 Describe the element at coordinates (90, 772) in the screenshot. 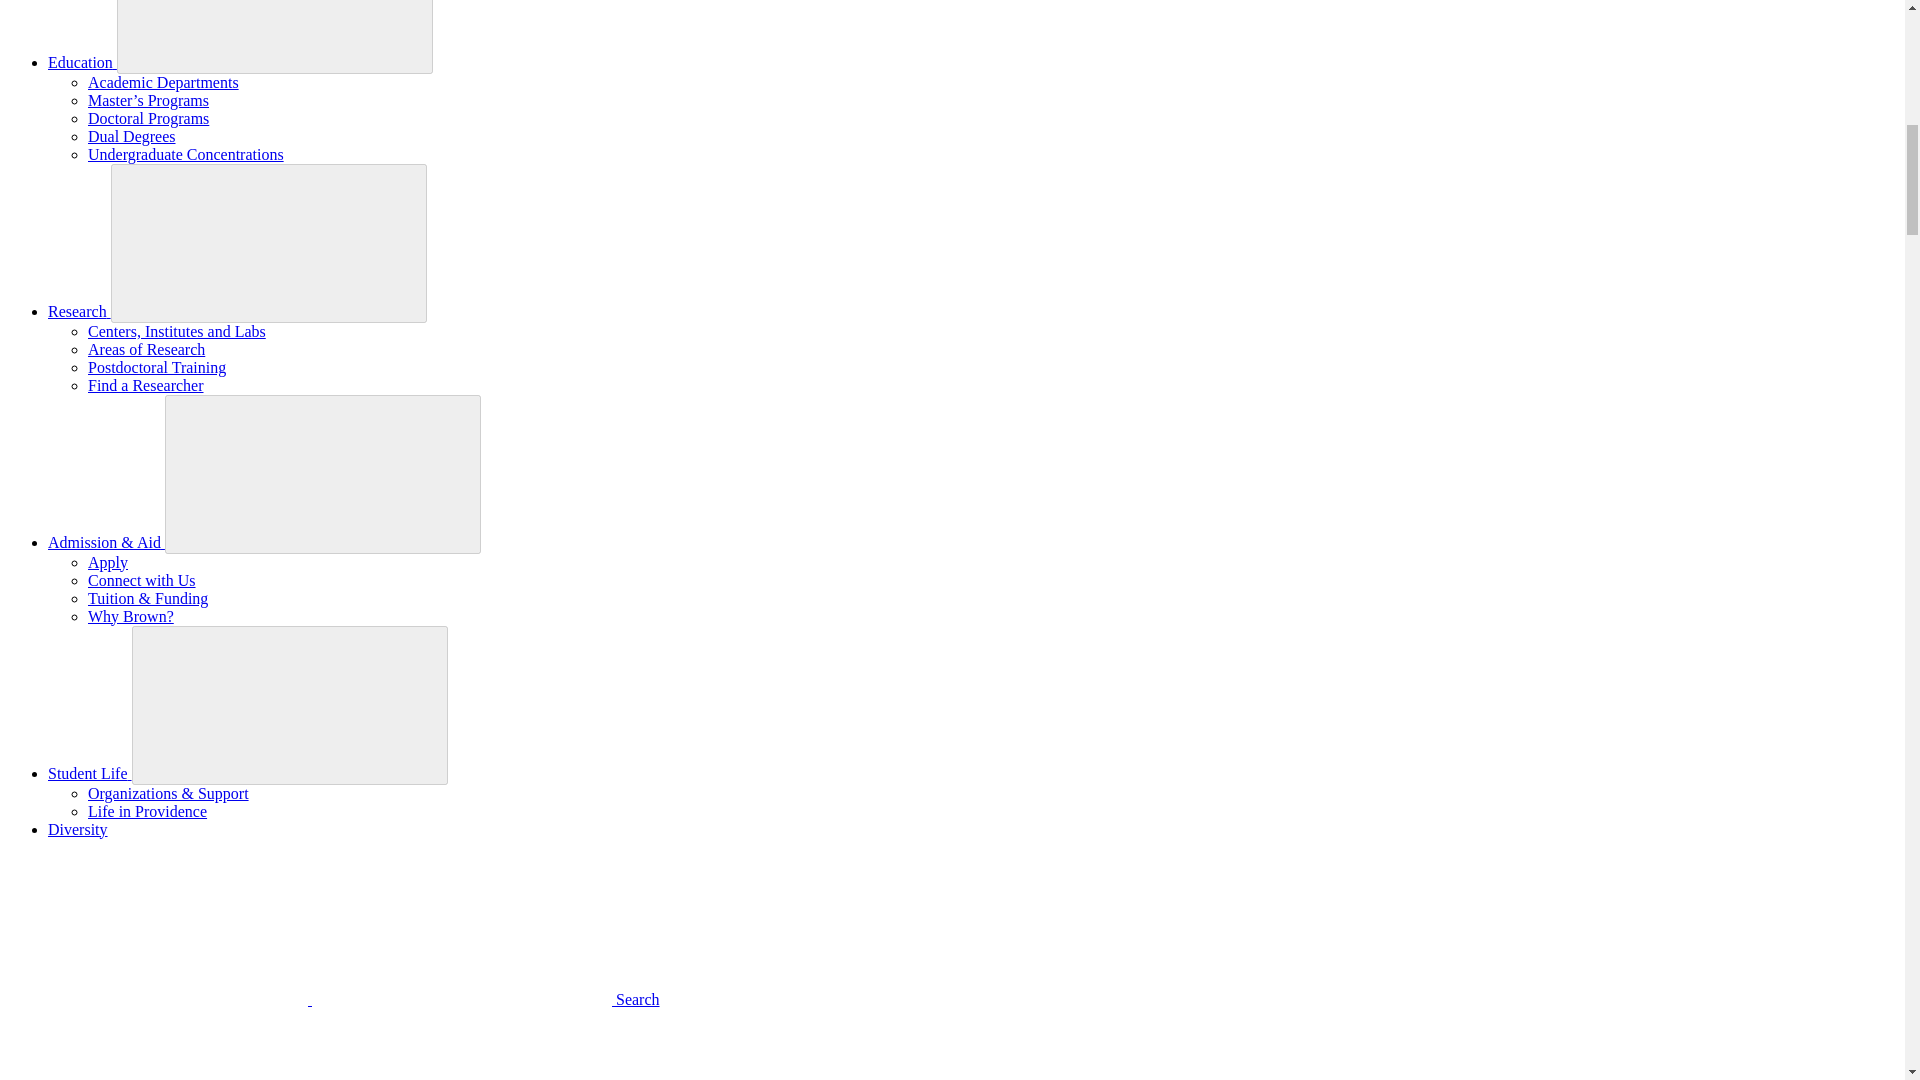

I see `Student Life` at that location.